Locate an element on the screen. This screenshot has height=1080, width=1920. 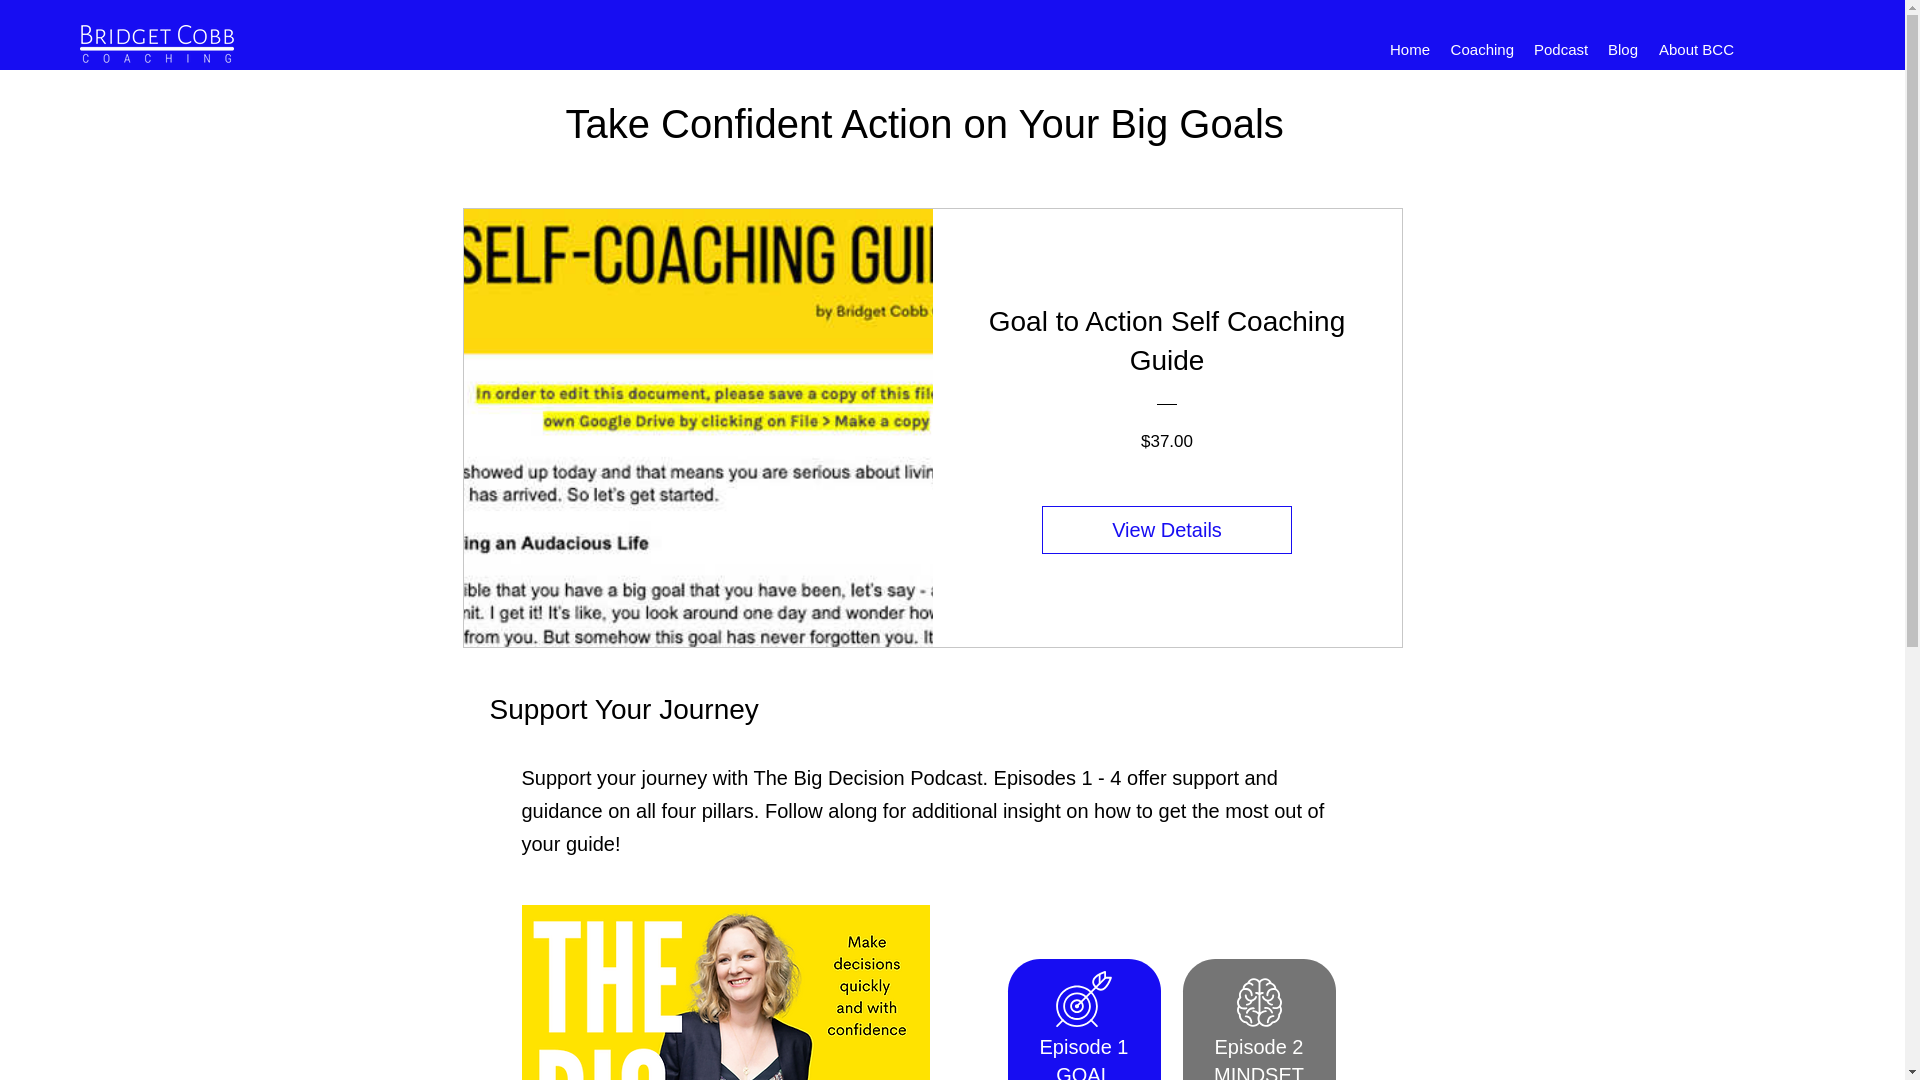
Podcast is located at coordinates (1560, 49).